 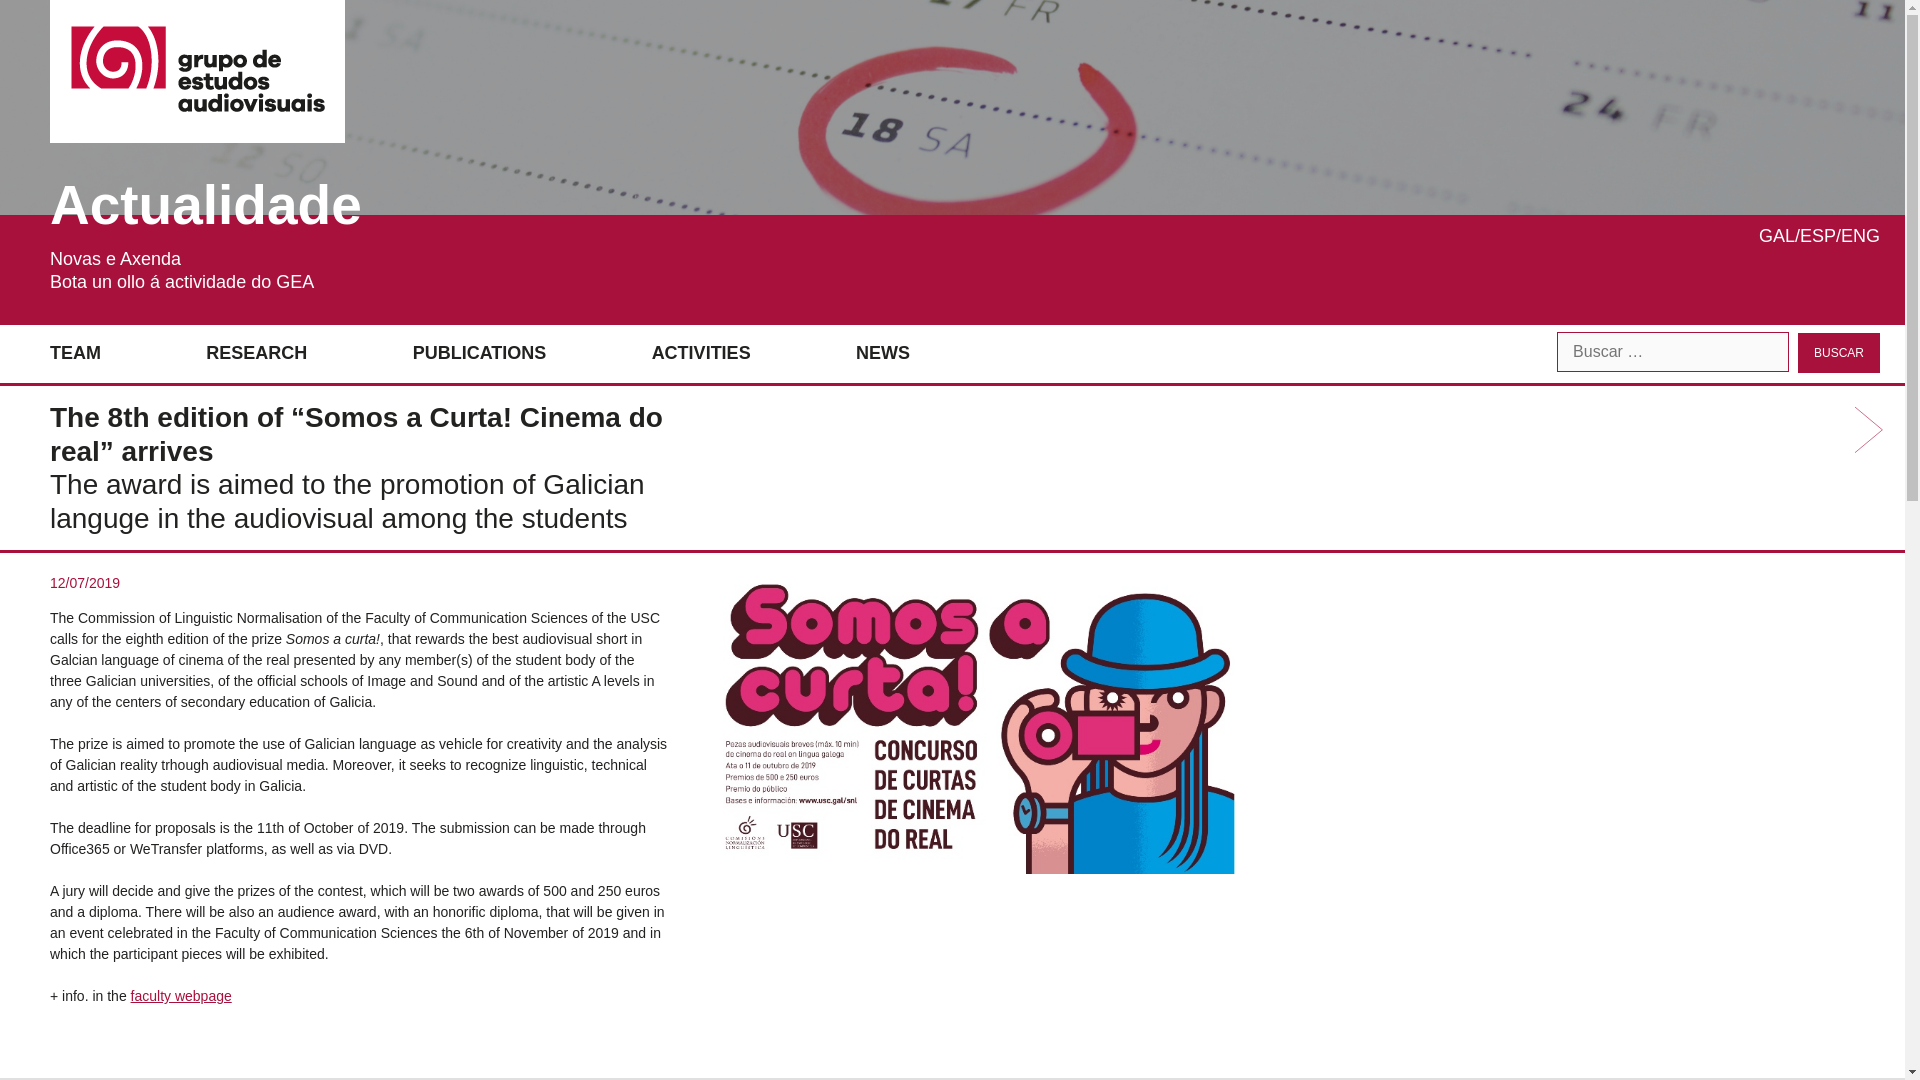 What do you see at coordinates (1838, 352) in the screenshot?
I see `Buscar` at bounding box center [1838, 352].